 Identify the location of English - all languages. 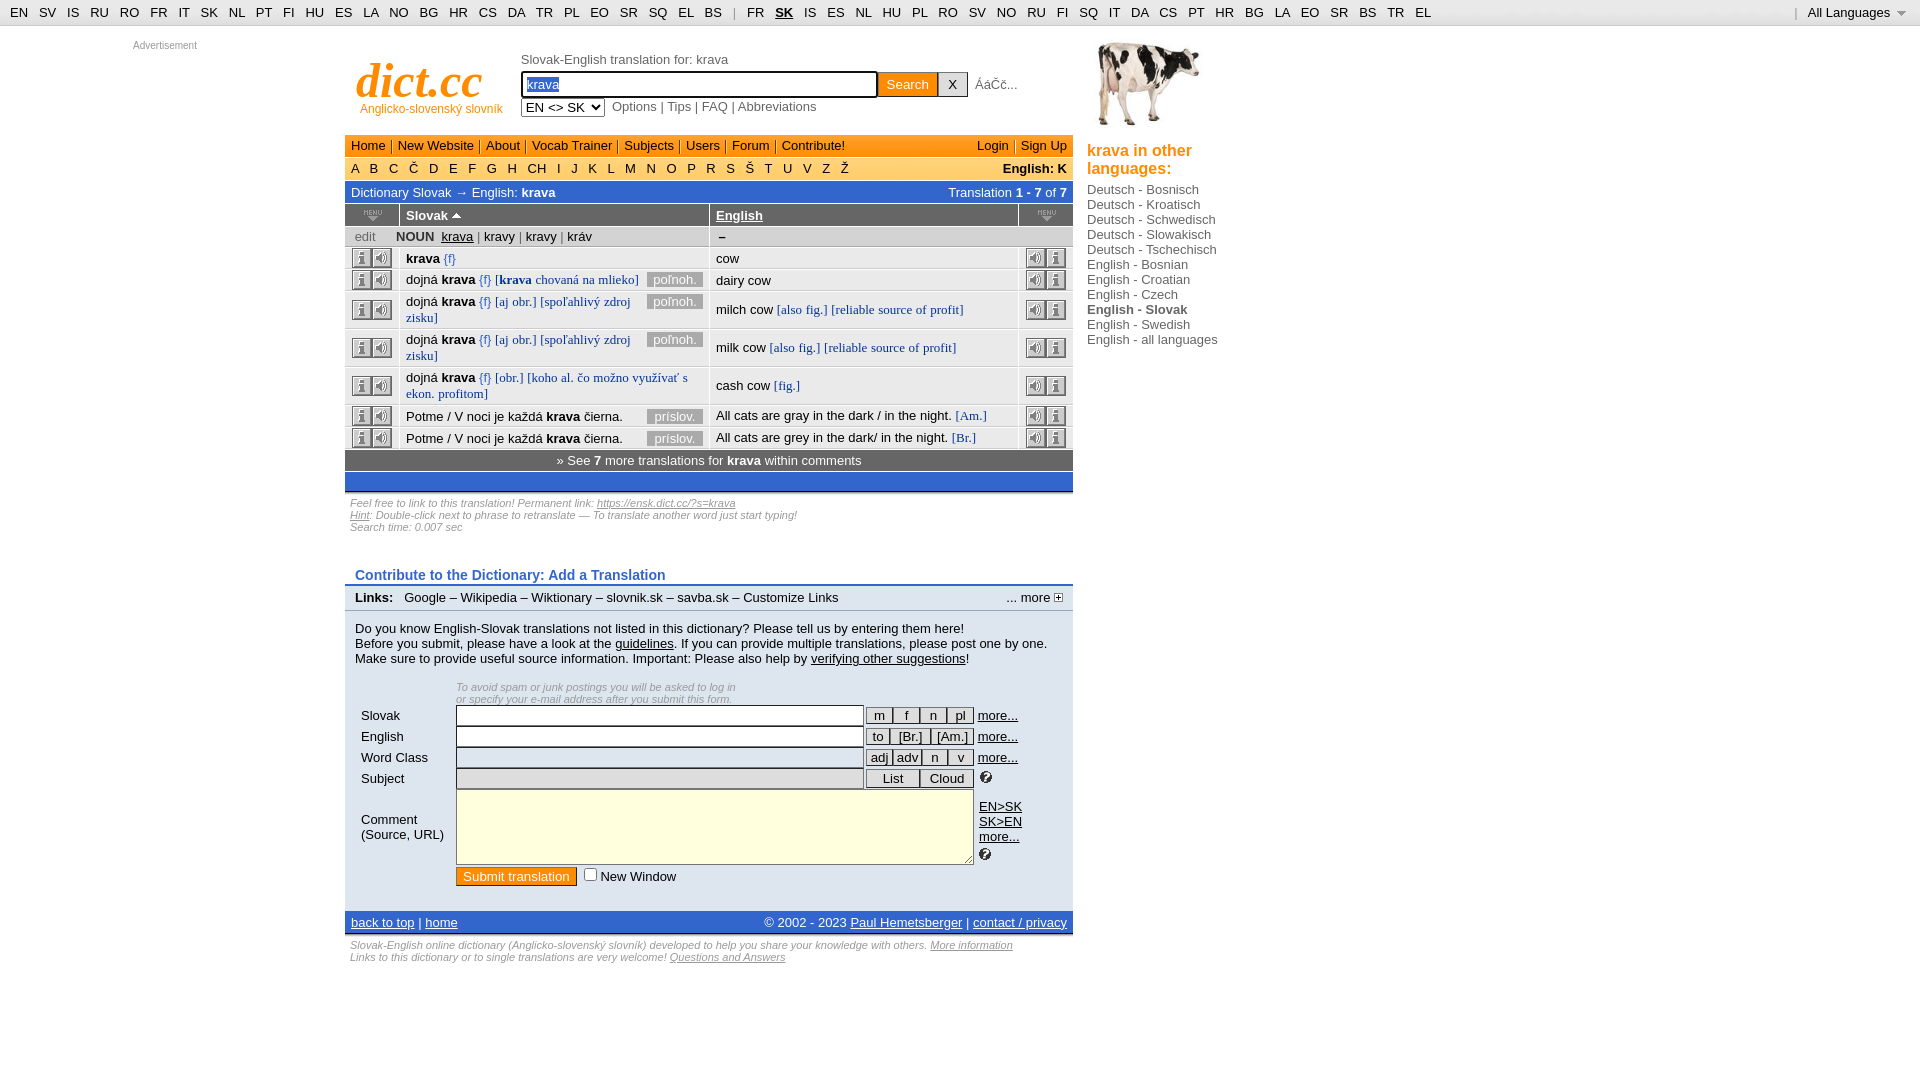
(1152, 340).